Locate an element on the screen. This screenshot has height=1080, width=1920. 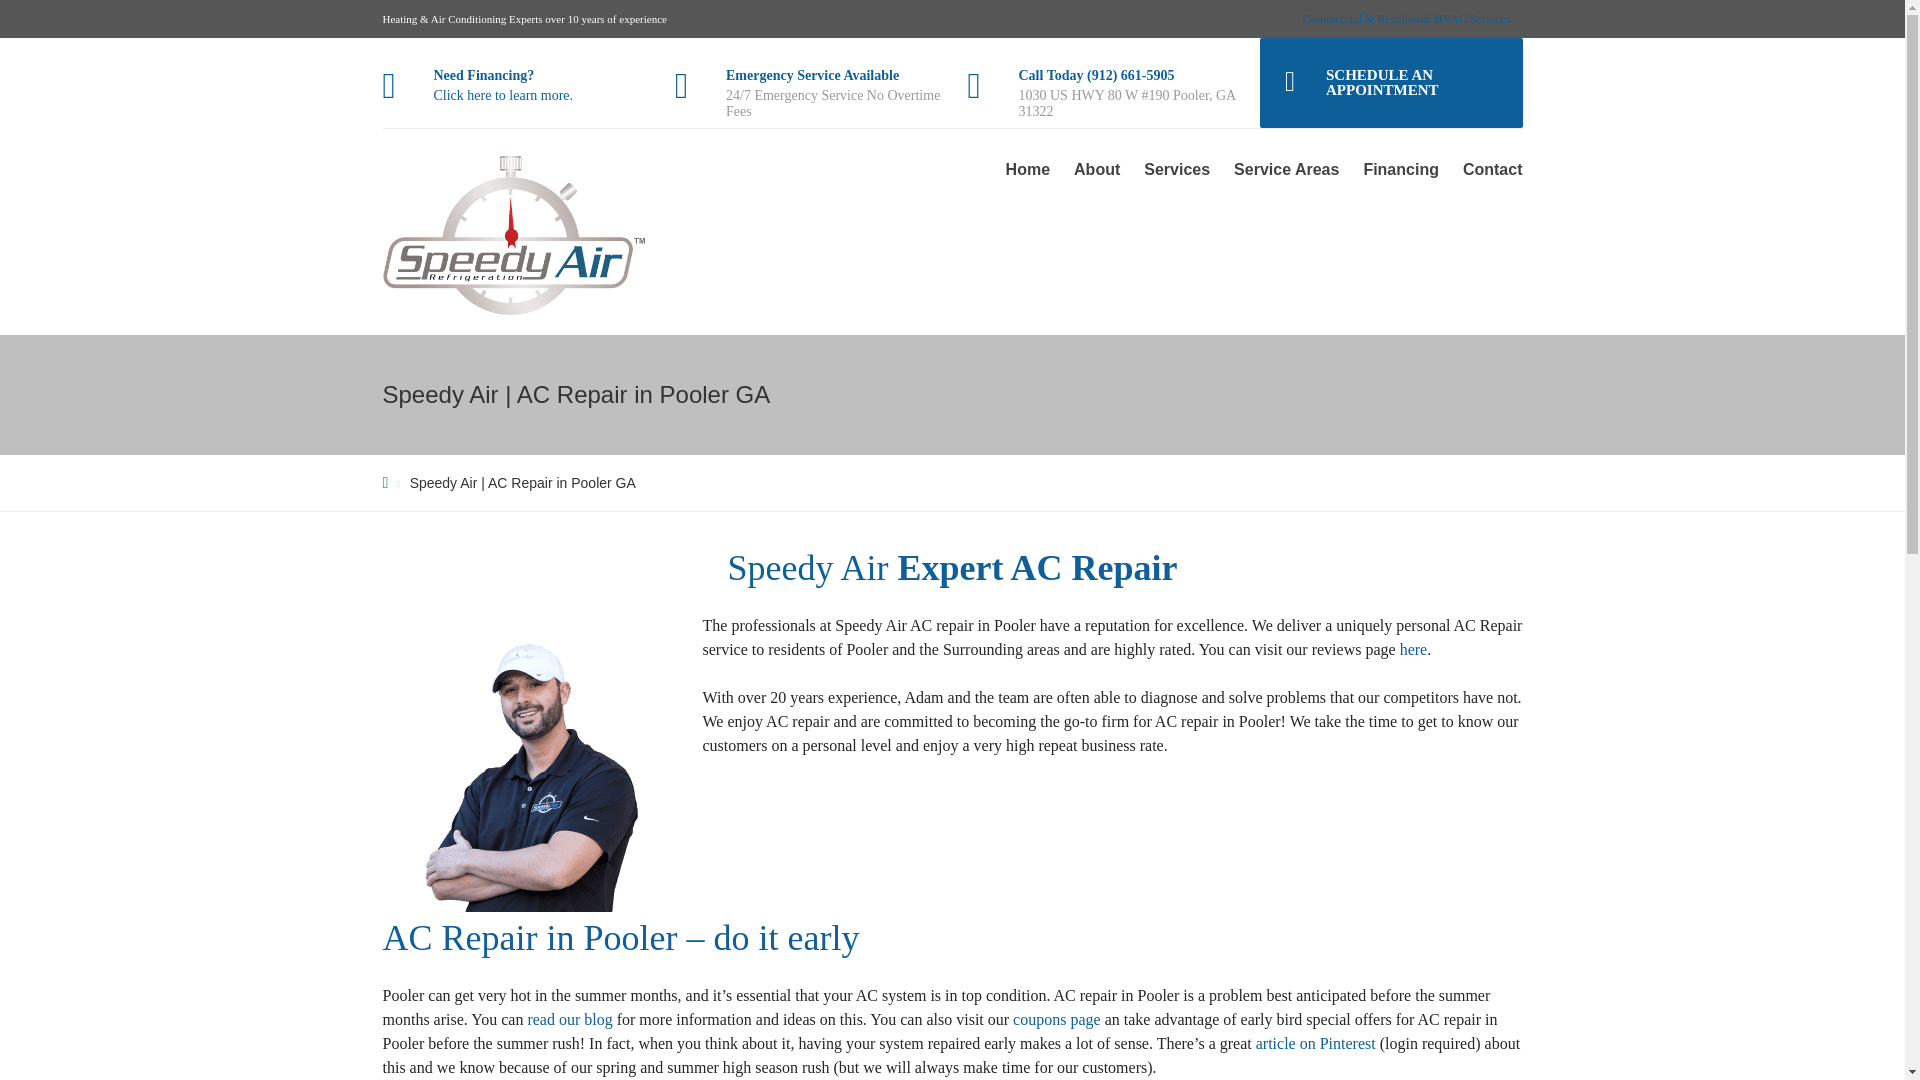
About is located at coordinates (1096, 169).